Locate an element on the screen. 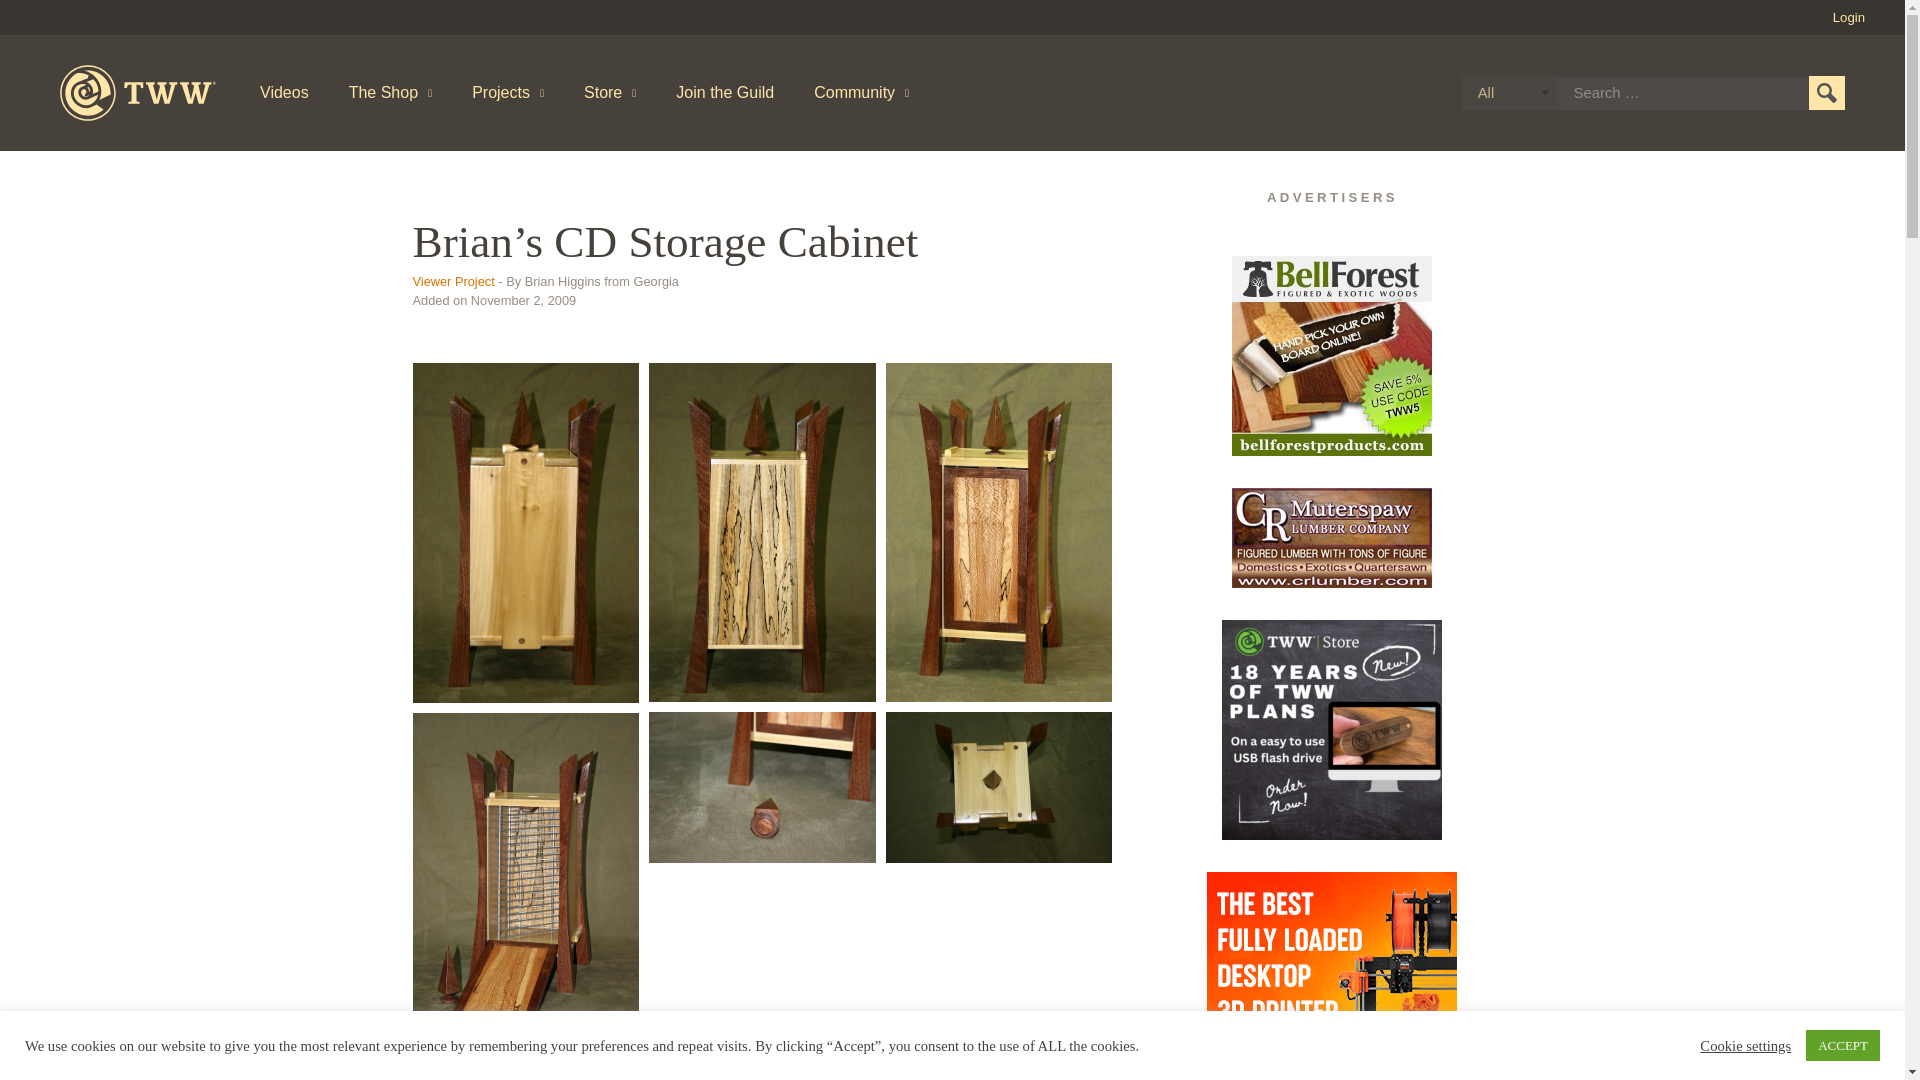 This screenshot has height=1080, width=1920. Login is located at coordinates (1848, 16).